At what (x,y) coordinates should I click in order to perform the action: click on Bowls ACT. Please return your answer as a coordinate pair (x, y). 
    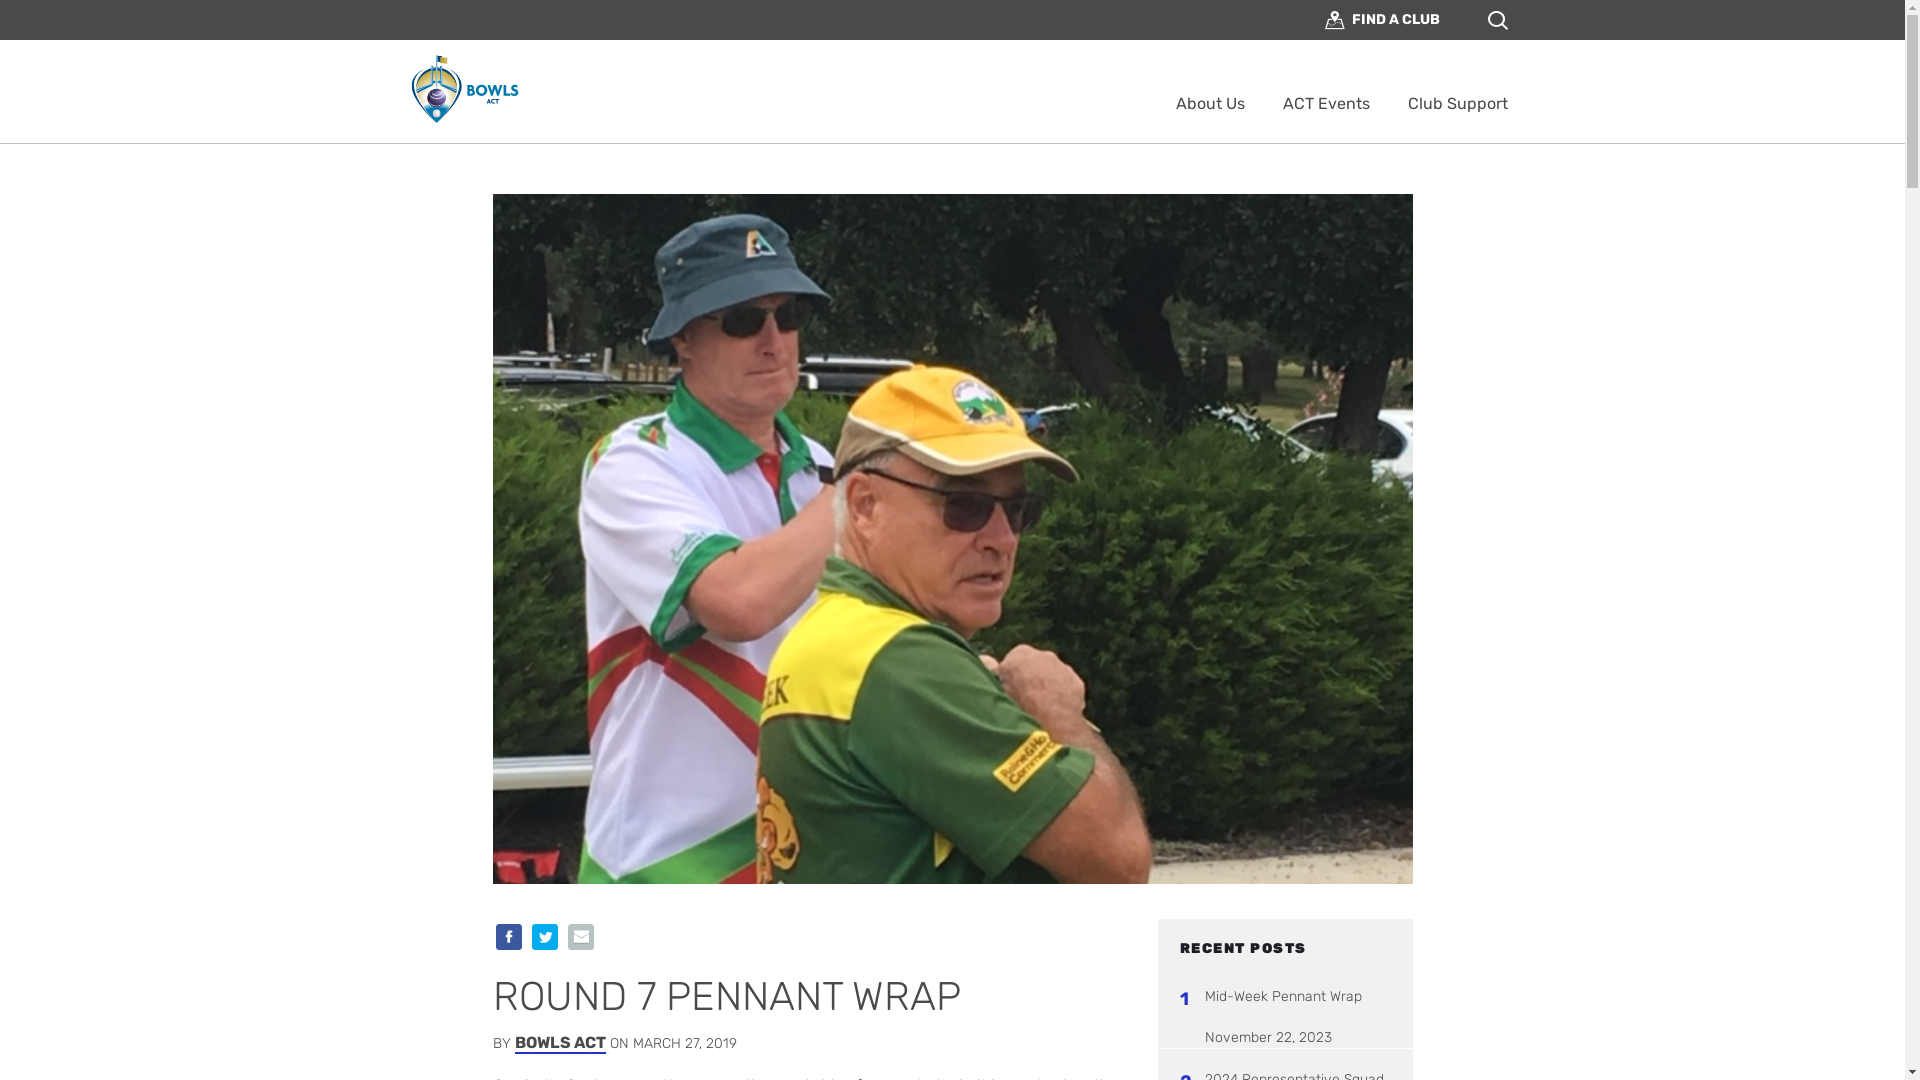
    Looking at the image, I should click on (465, 89).